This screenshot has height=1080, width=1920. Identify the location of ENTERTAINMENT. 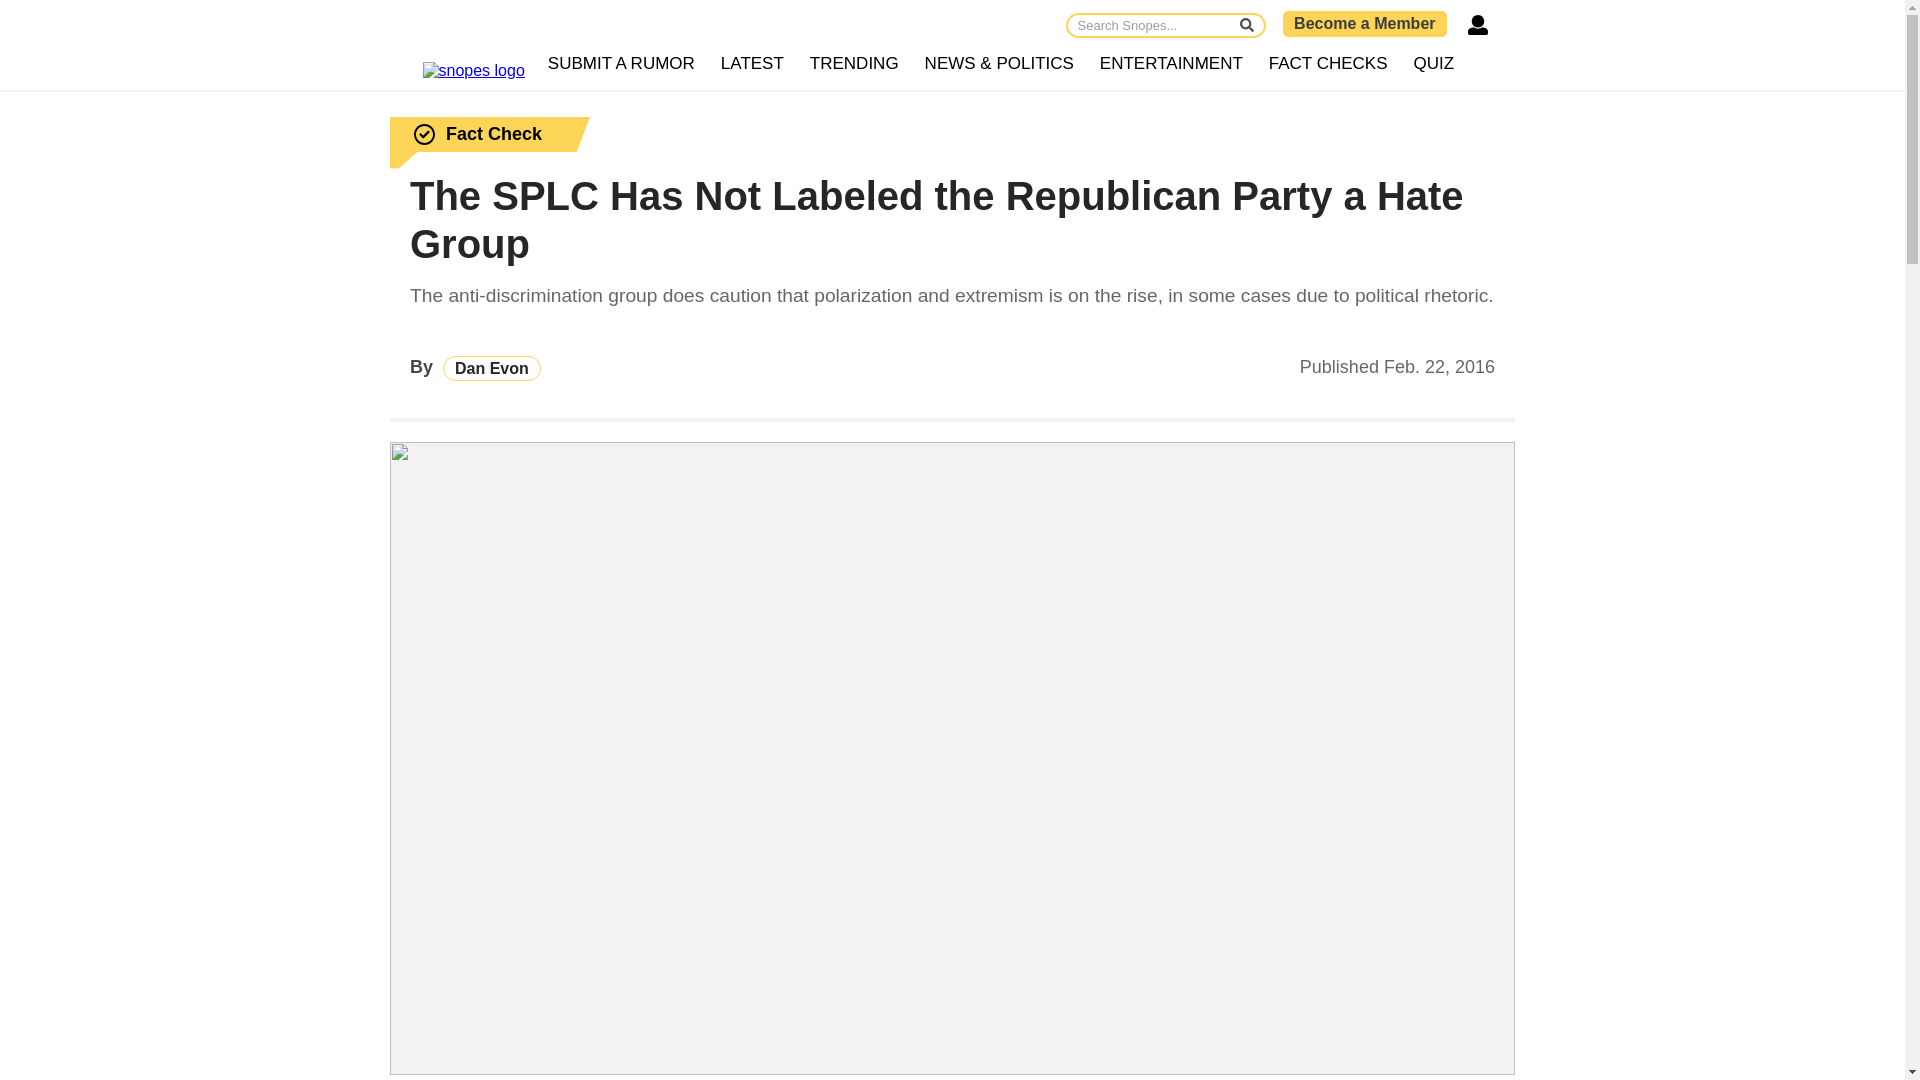
(1170, 64).